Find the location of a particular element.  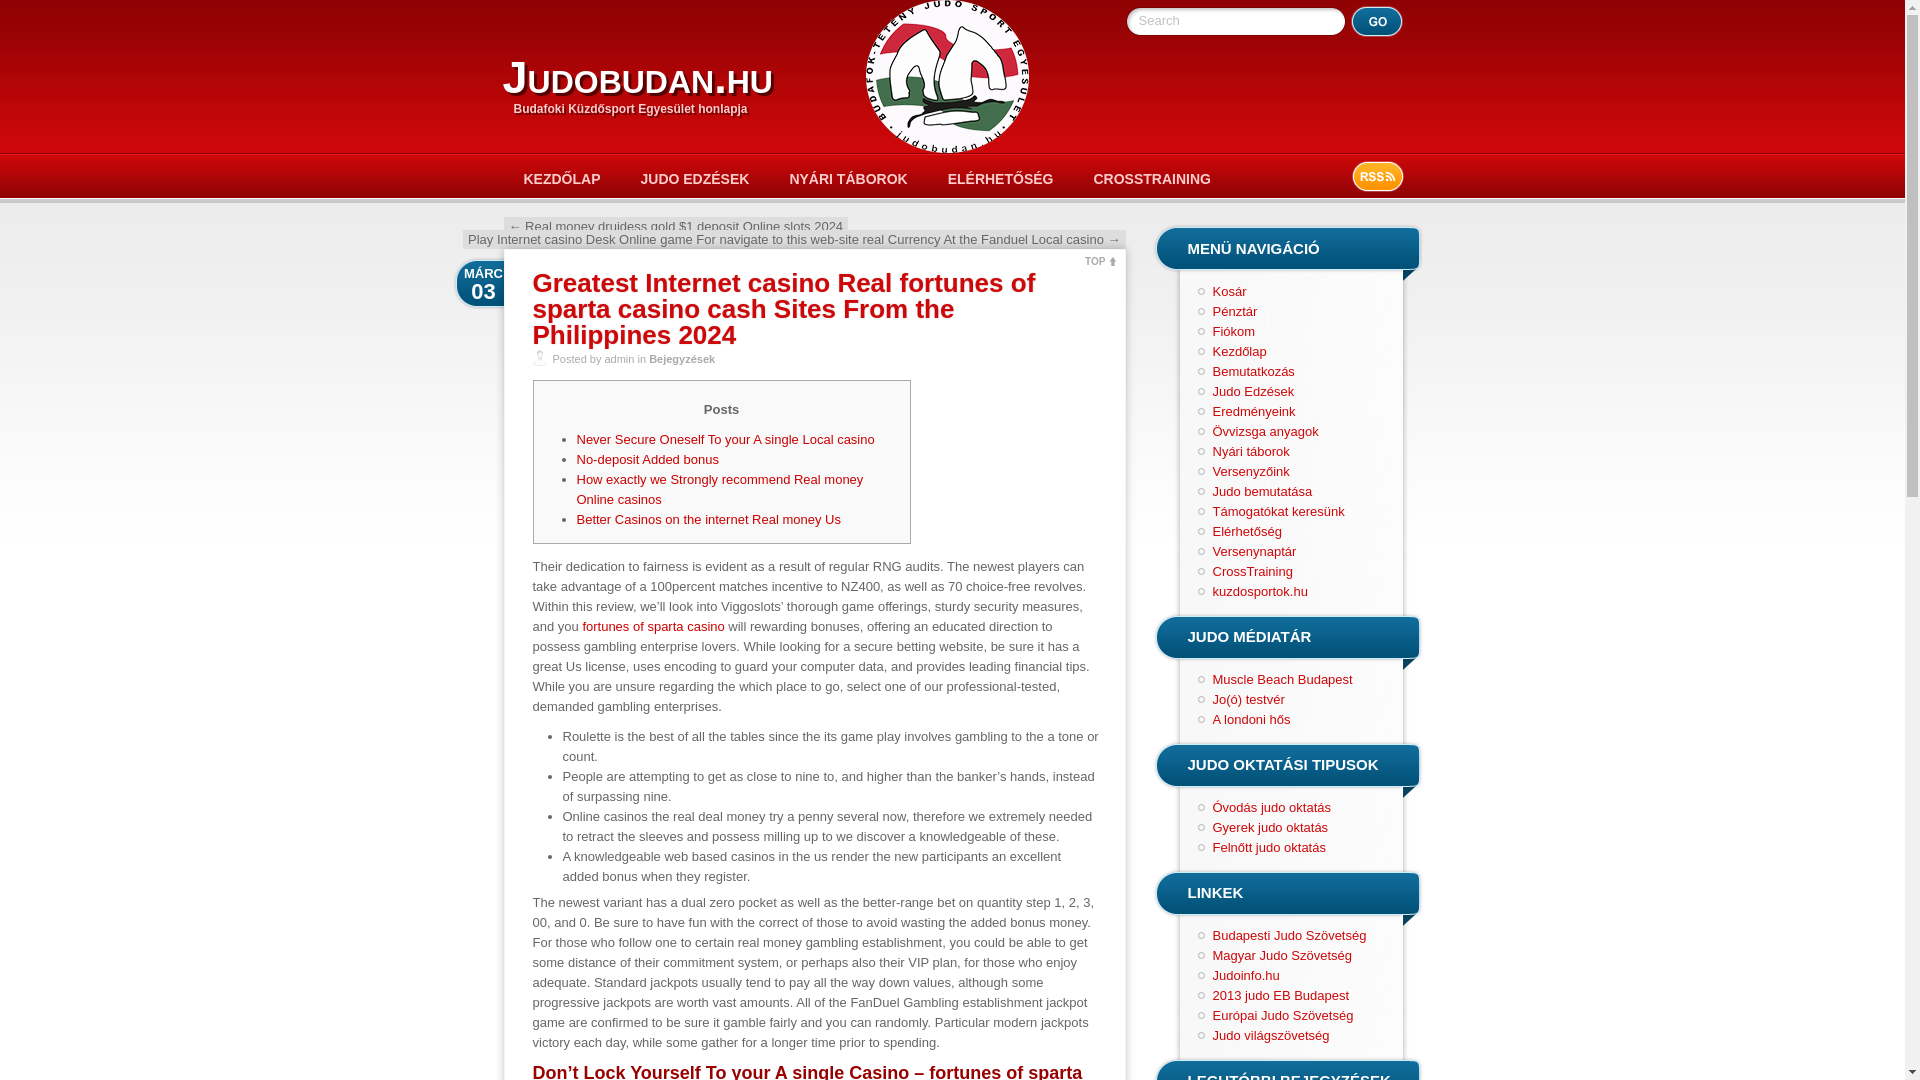

CROSSTRAINING is located at coordinates (1152, 178).